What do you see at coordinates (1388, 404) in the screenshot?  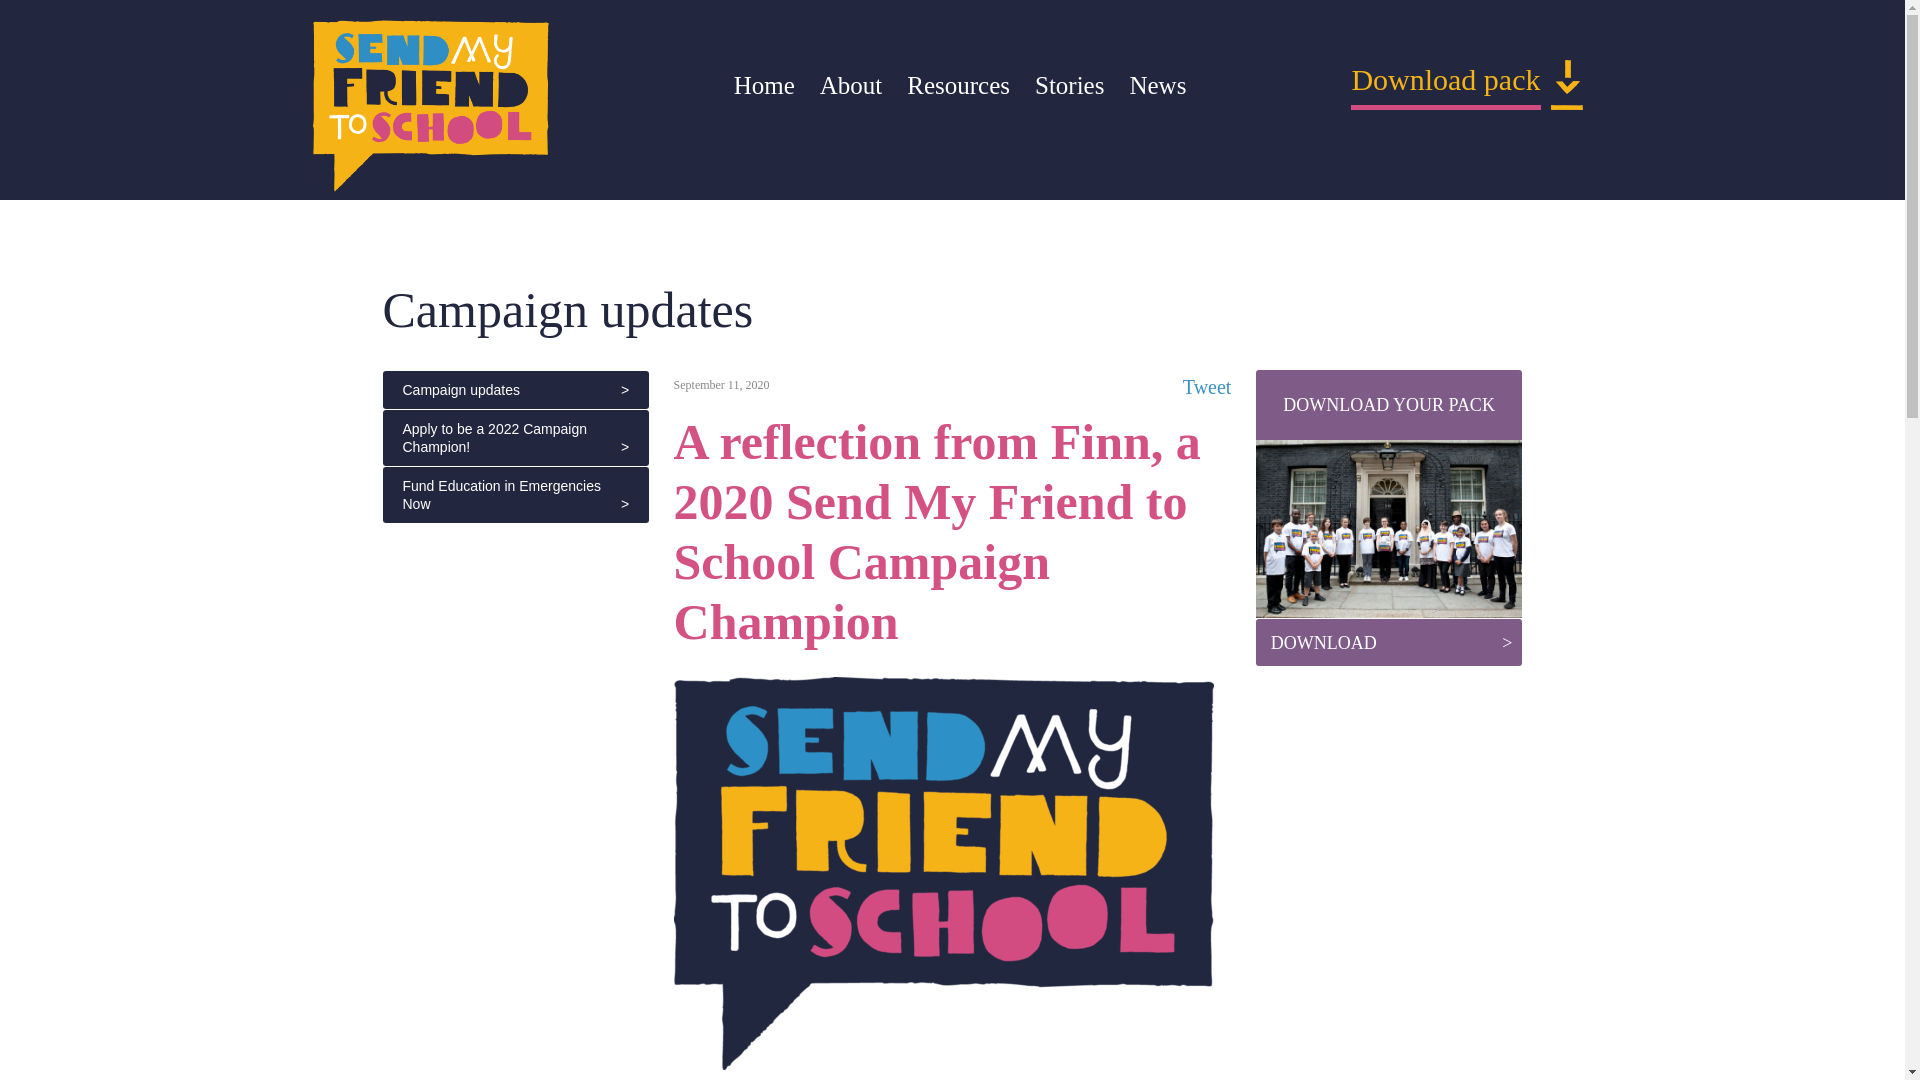 I see `DOWNLOAD YOUR PACK` at bounding box center [1388, 404].